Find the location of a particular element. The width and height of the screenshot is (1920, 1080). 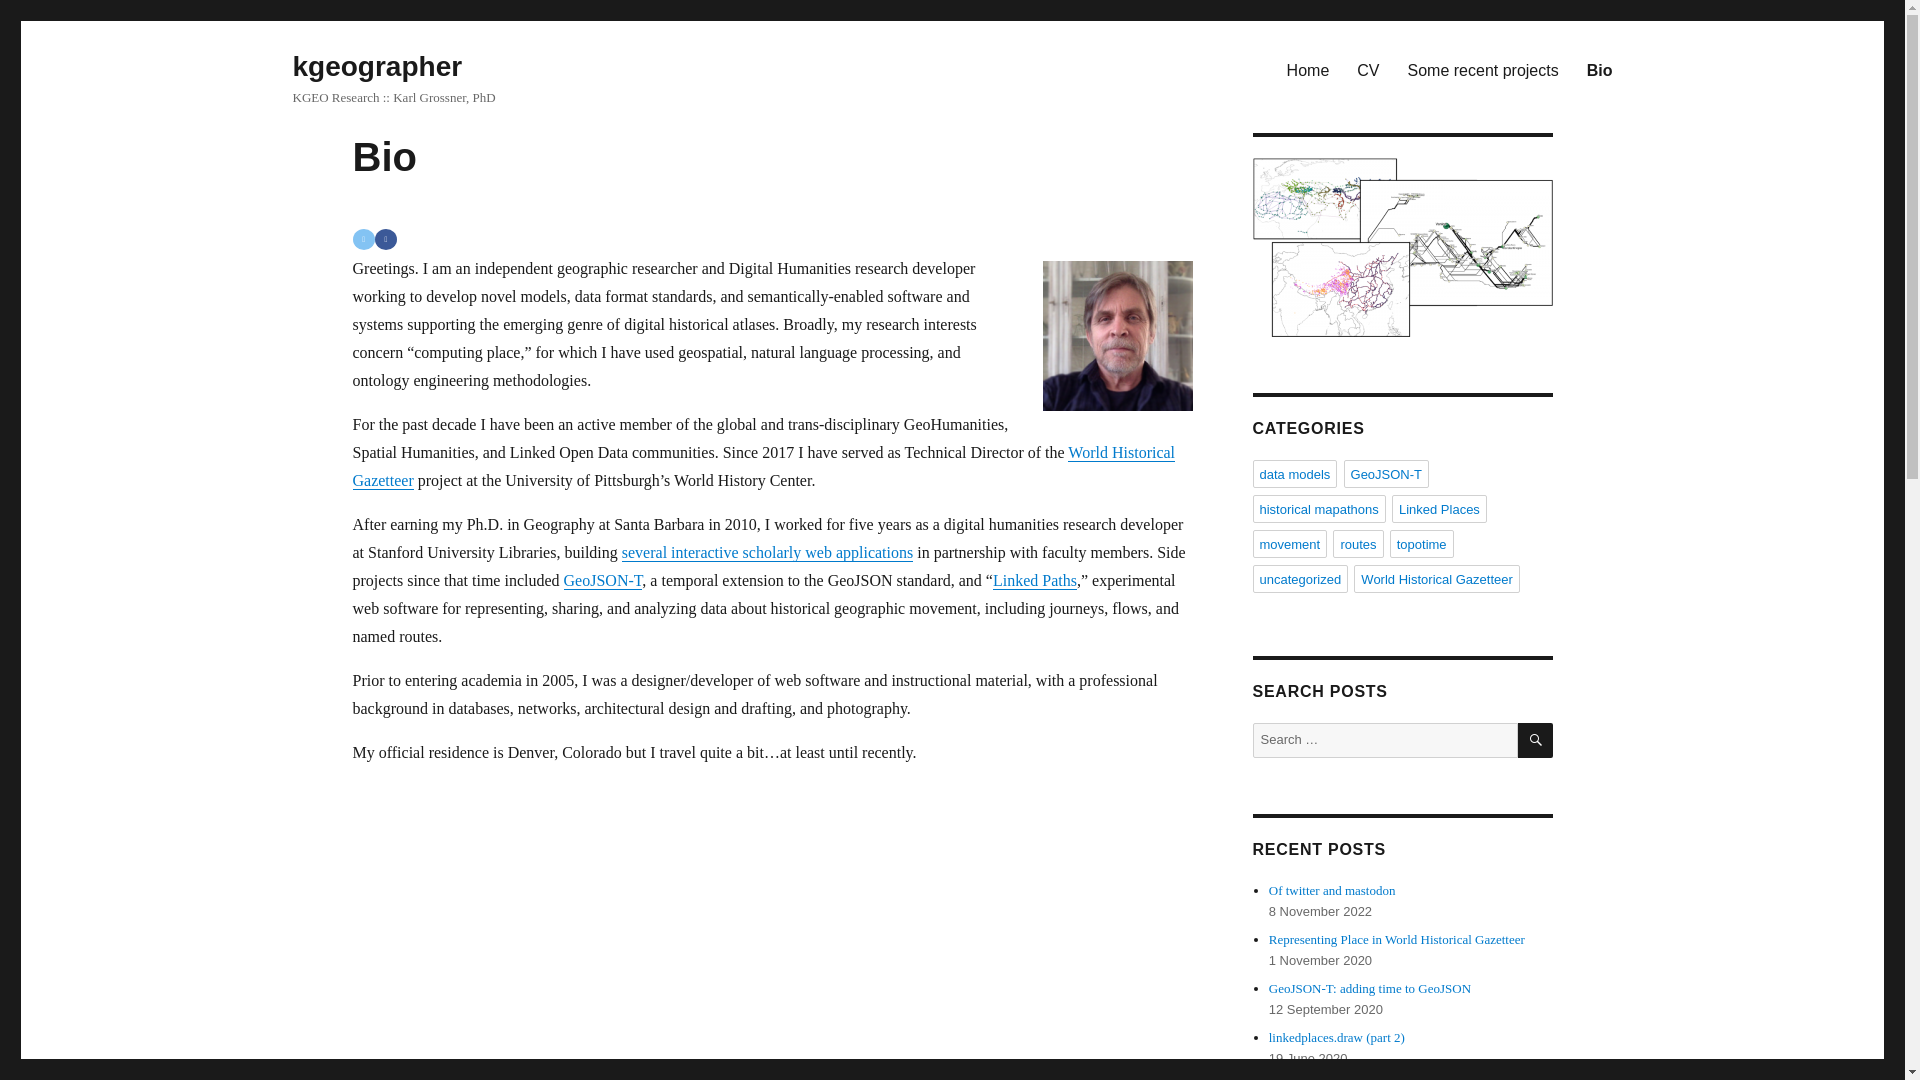

Linked Paths is located at coordinates (1034, 580).